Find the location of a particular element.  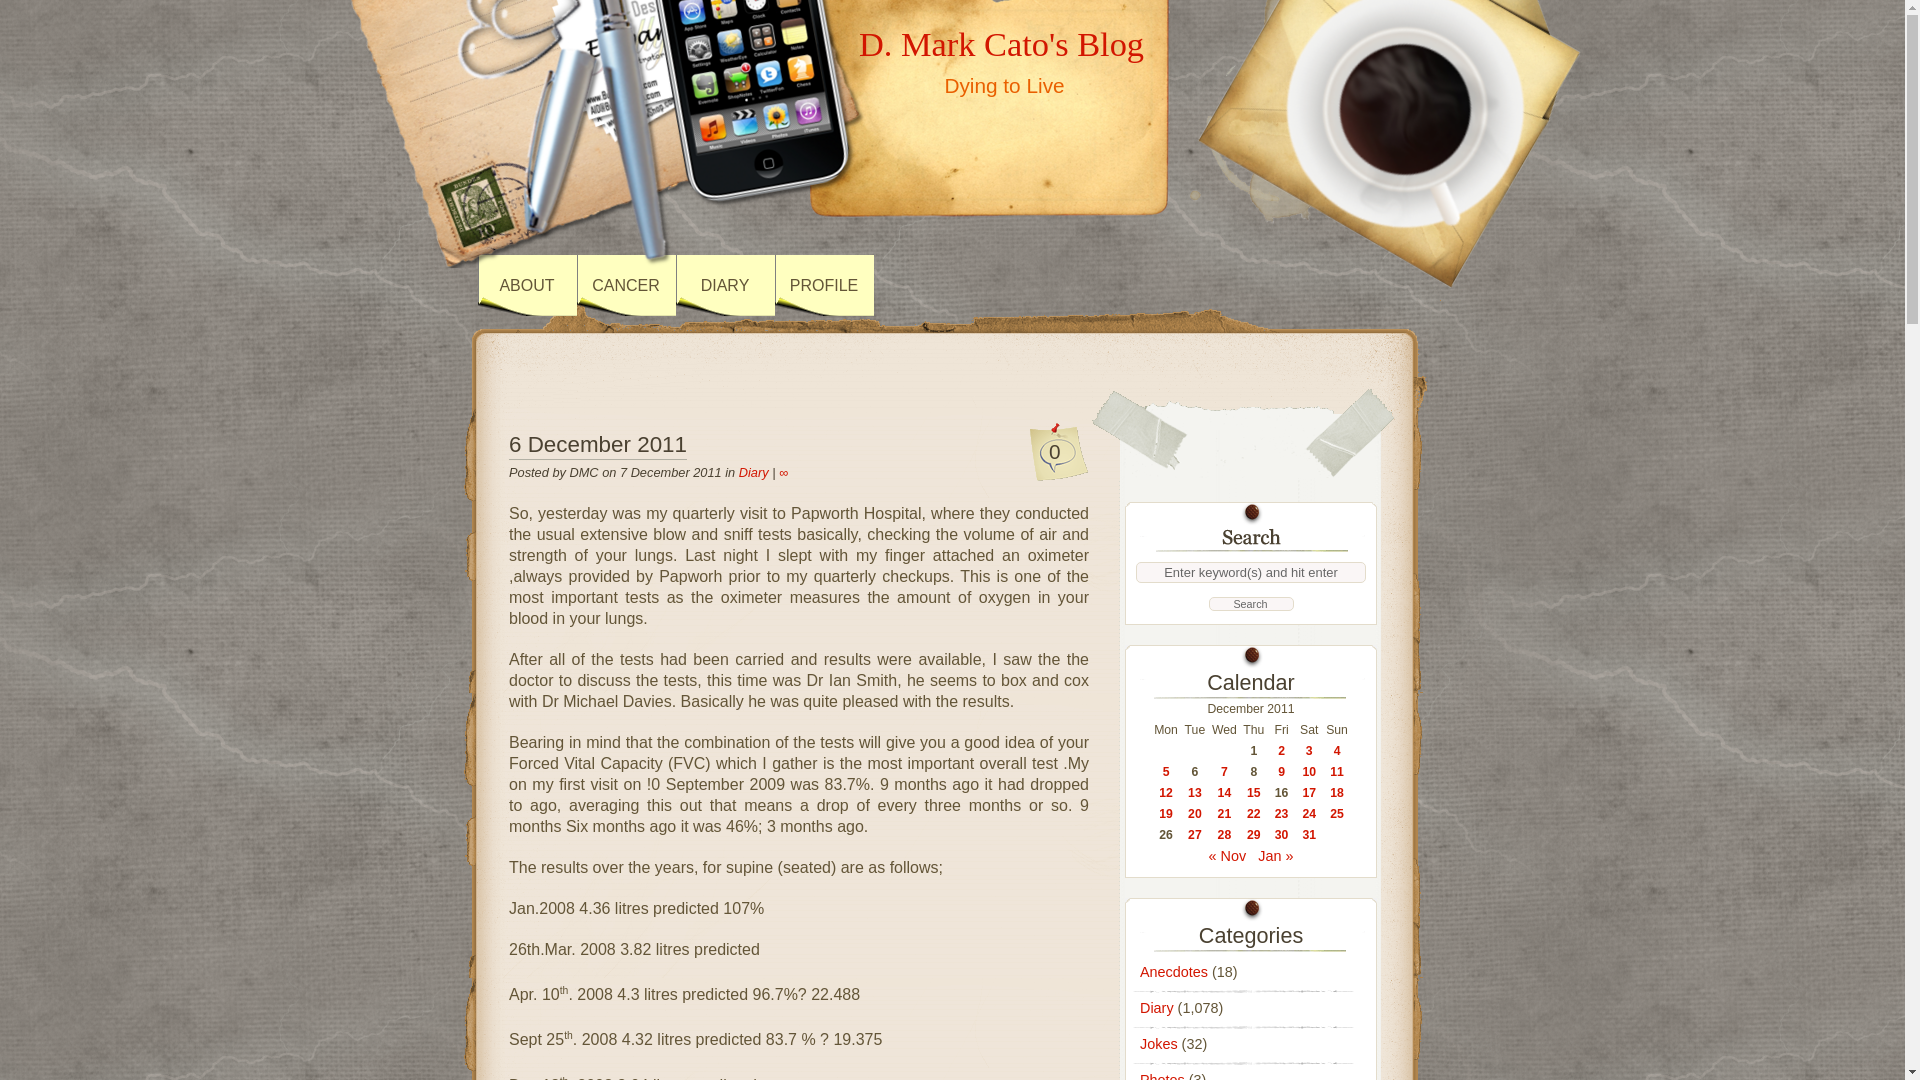

18 is located at coordinates (1337, 793).